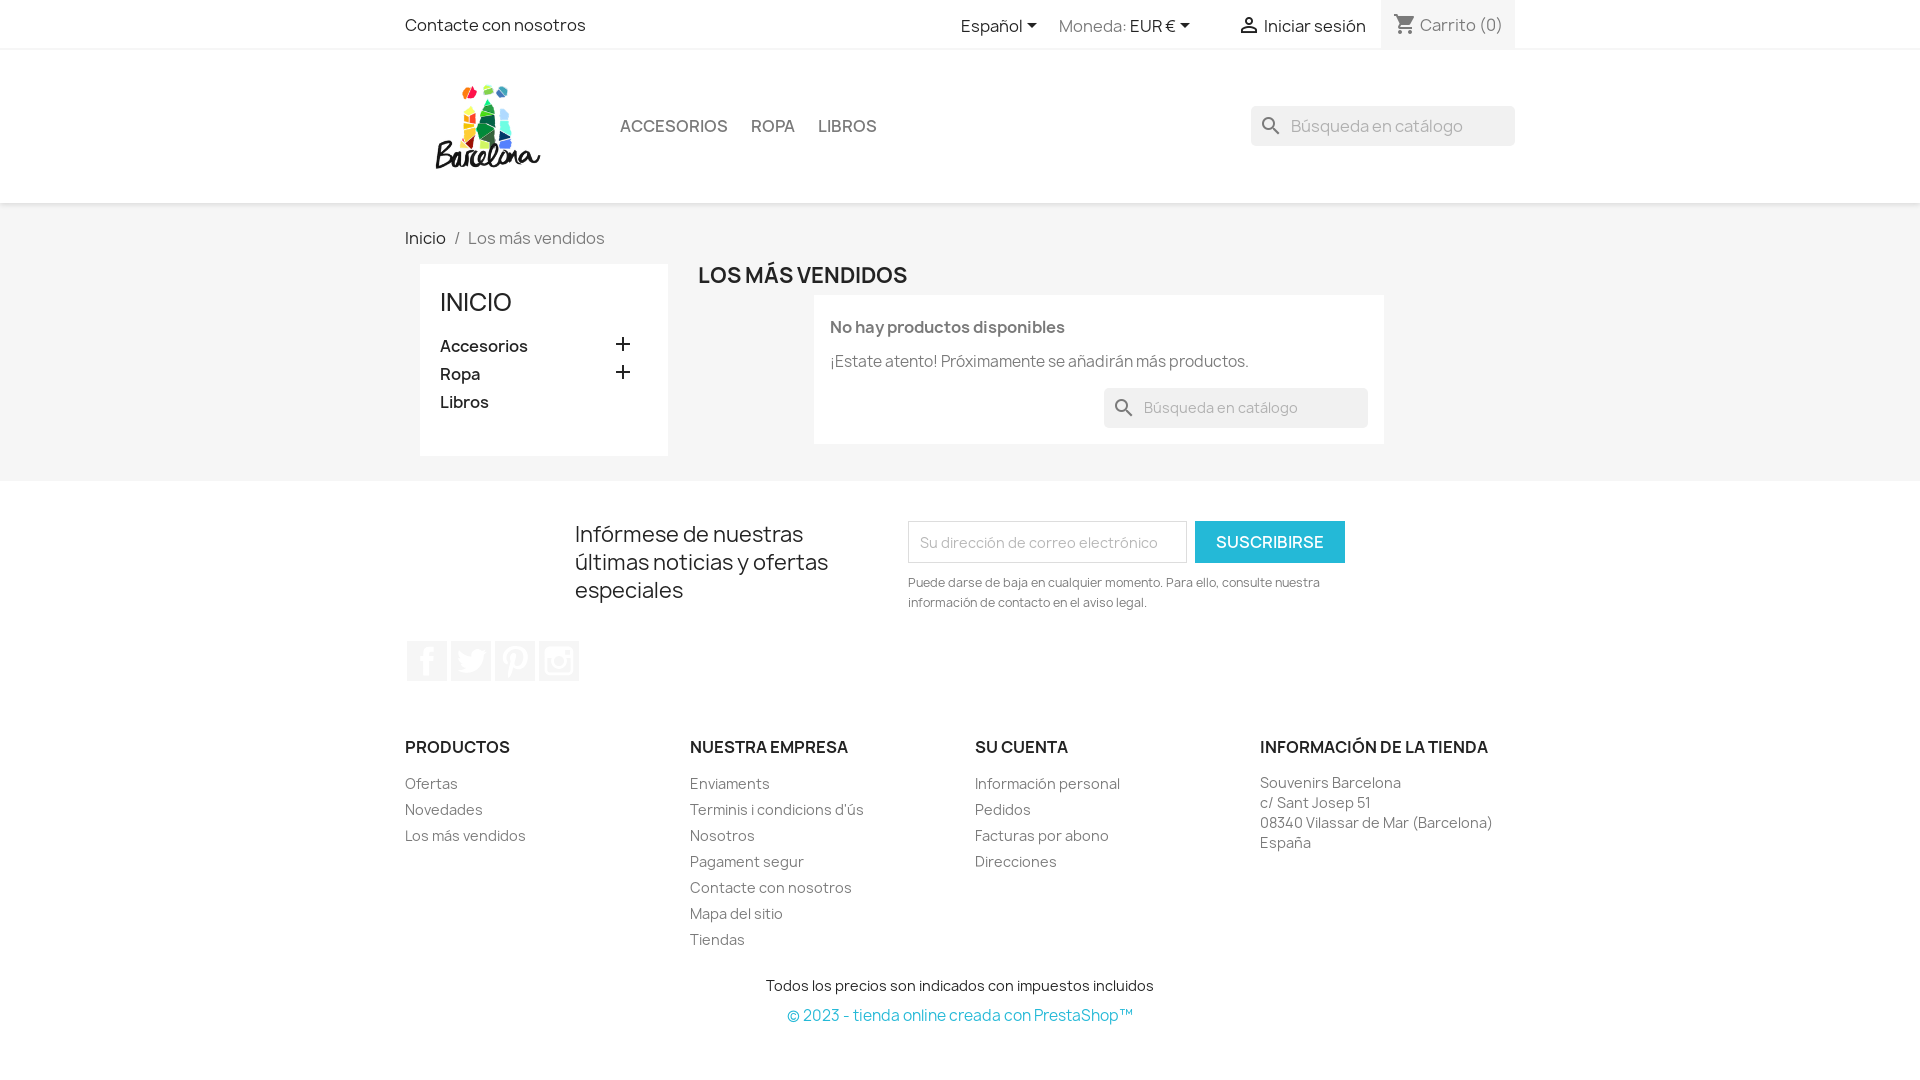  Describe the element at coordinates (1003, 810) in the screenshot. I see `Pedidos` at that location.